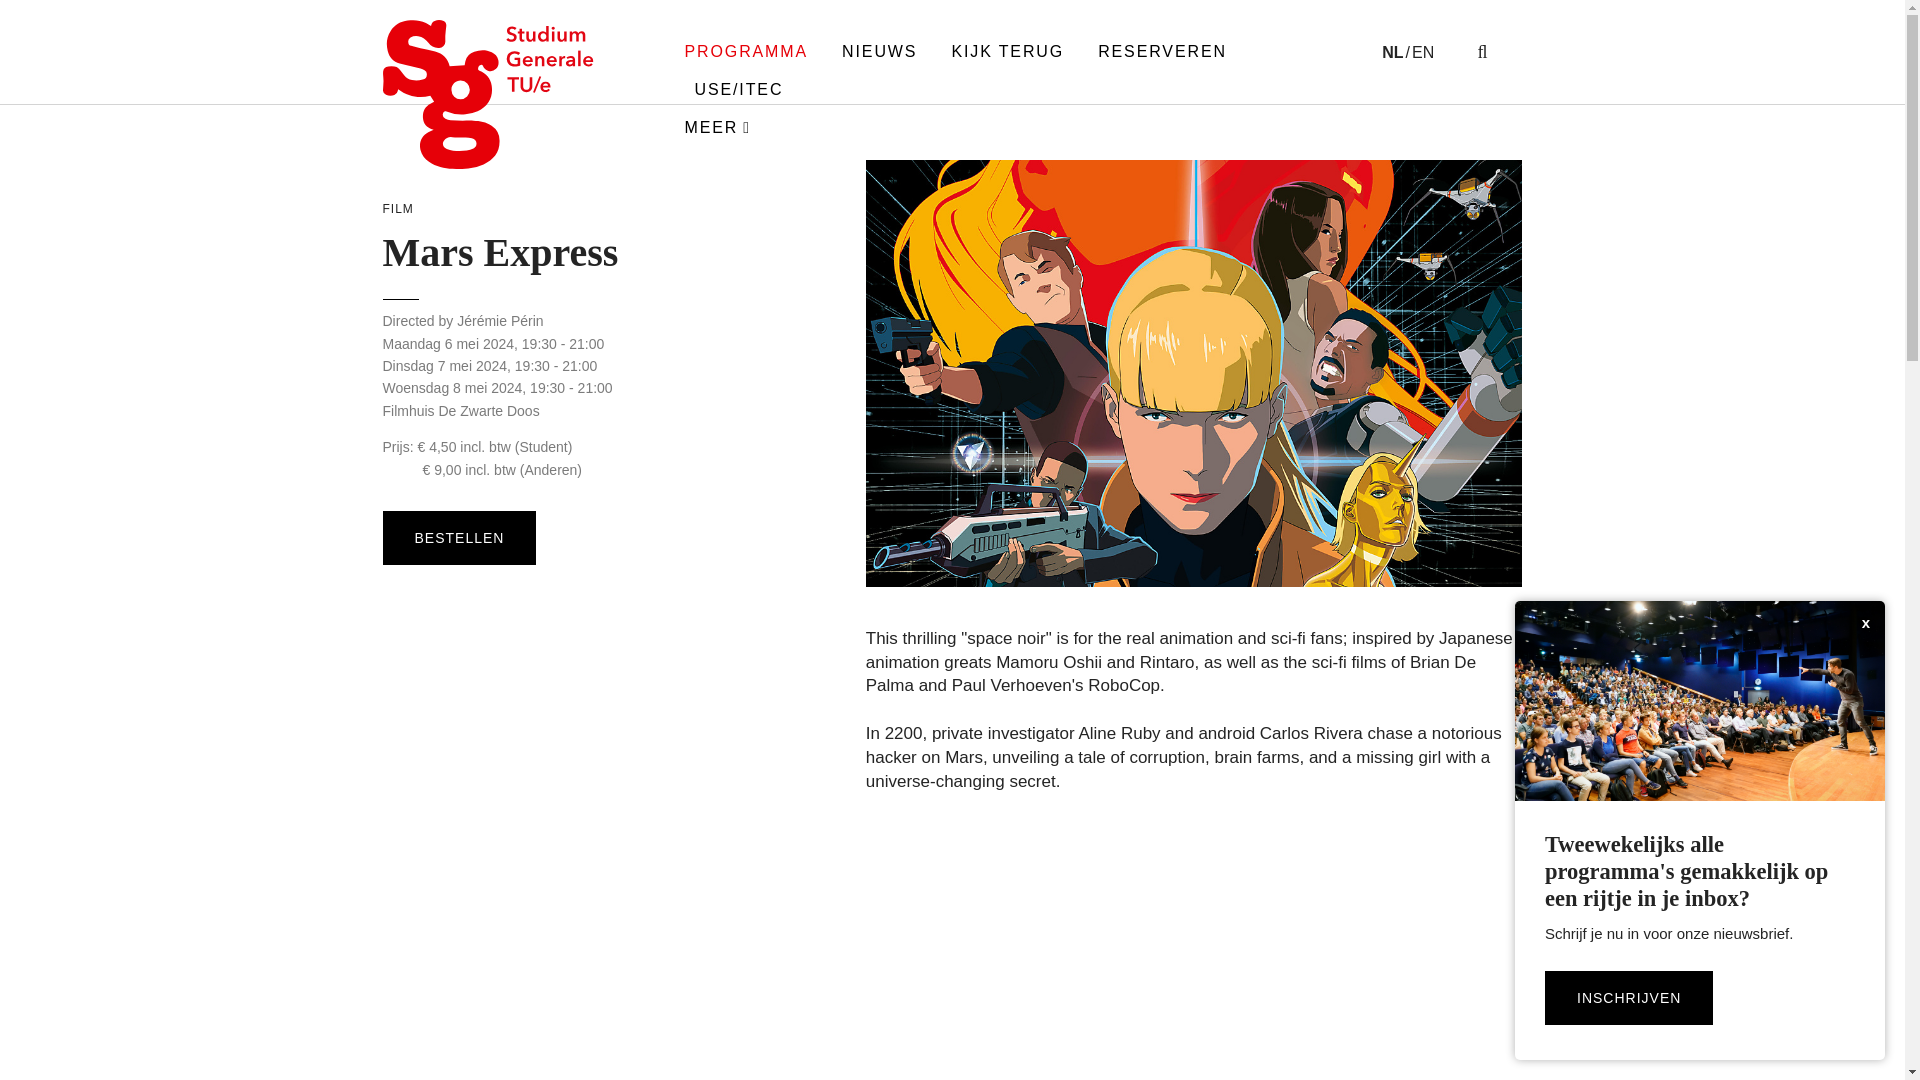 The image size is (1920, 1080). Describe the element at coordinates (1424, 52) in the screenshot. I see `EN` at that location.